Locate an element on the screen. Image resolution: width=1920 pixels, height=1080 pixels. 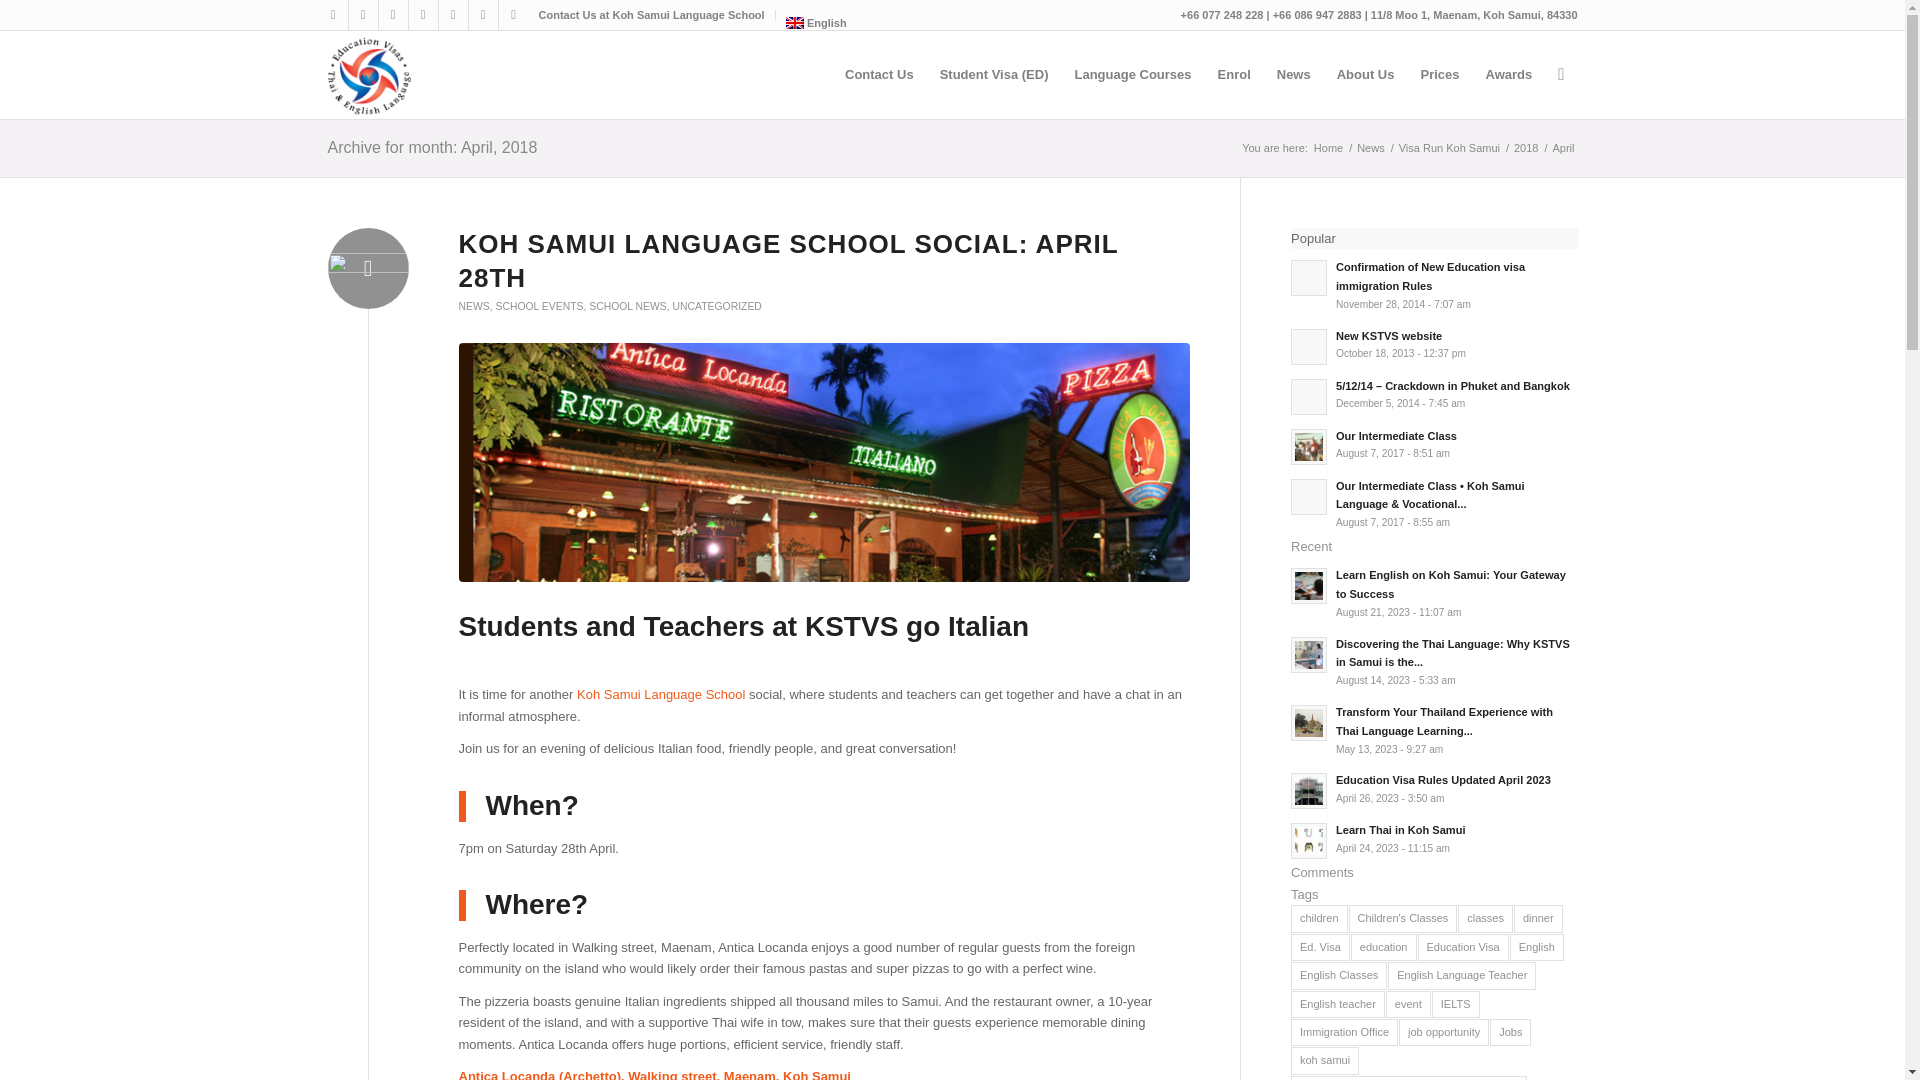
Skype is located at coordinates (482, 15).